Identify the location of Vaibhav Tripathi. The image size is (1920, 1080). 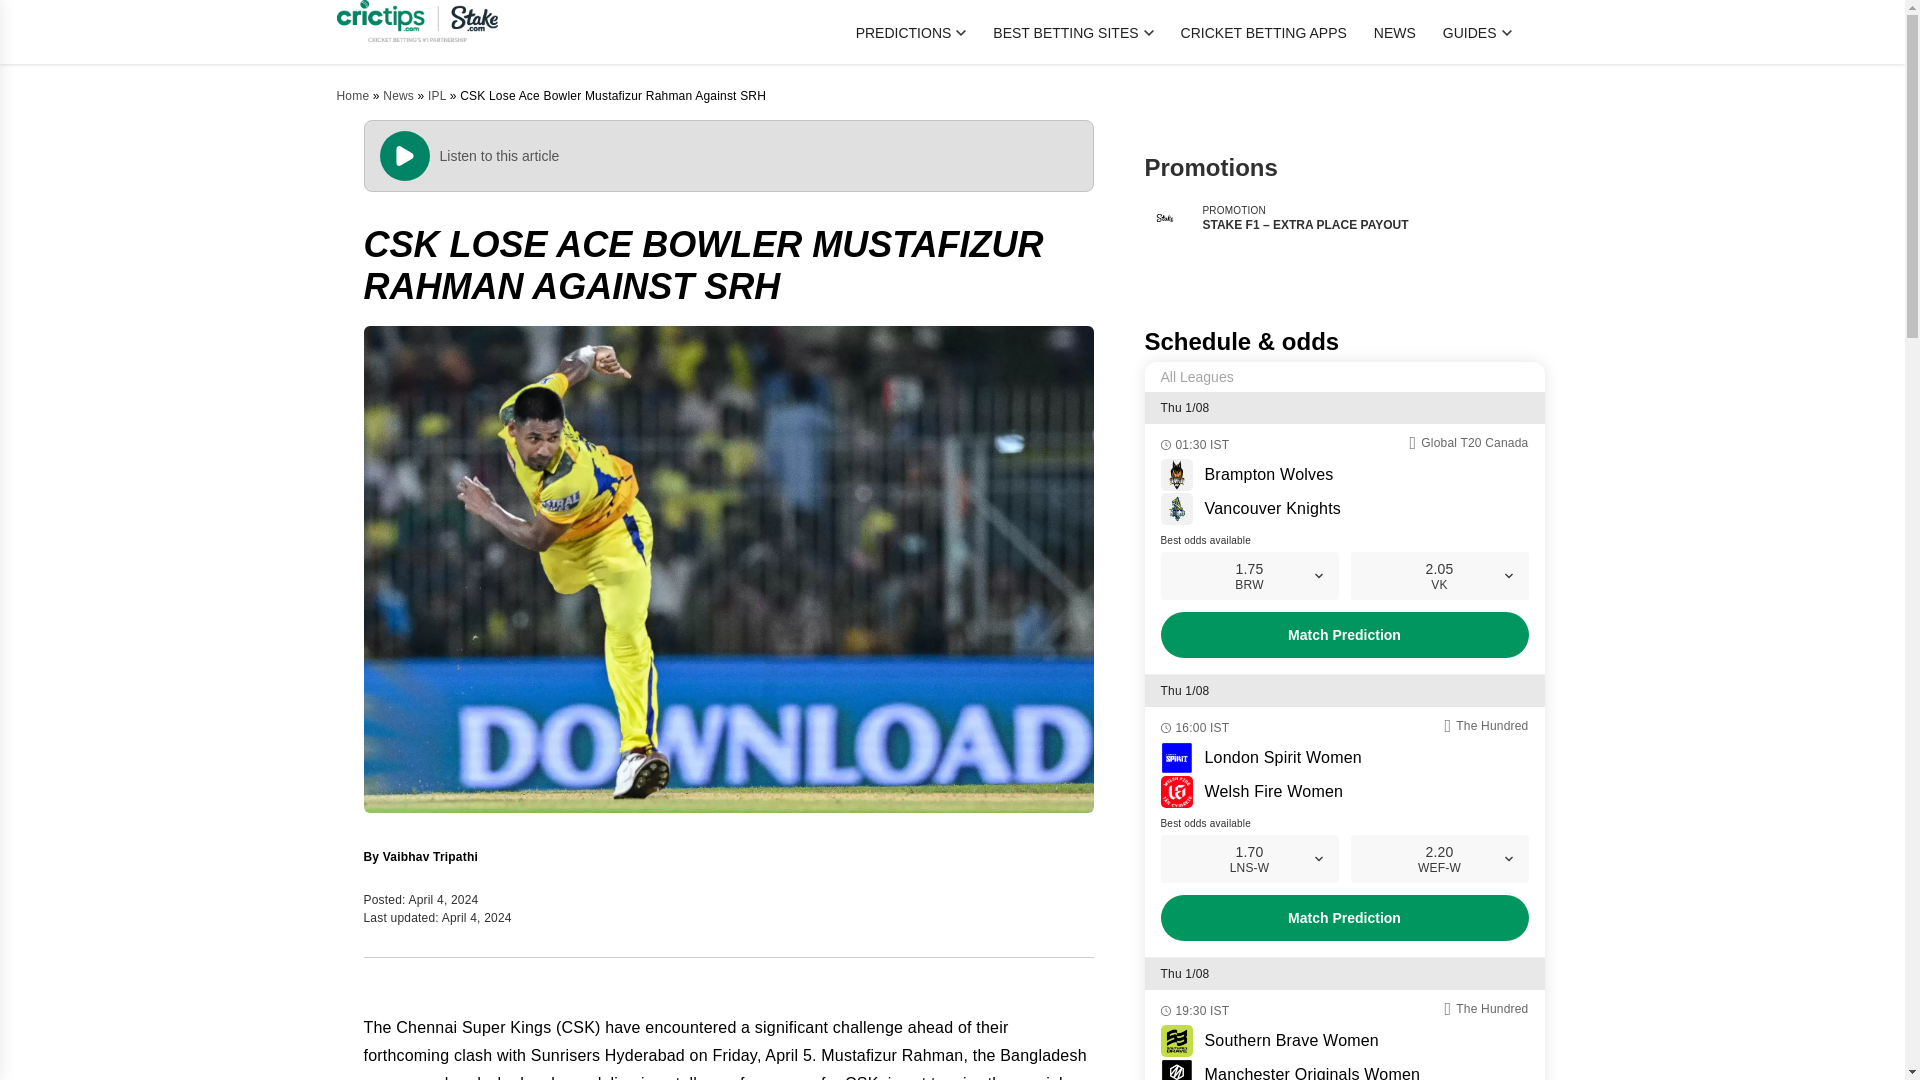
(430, 856).